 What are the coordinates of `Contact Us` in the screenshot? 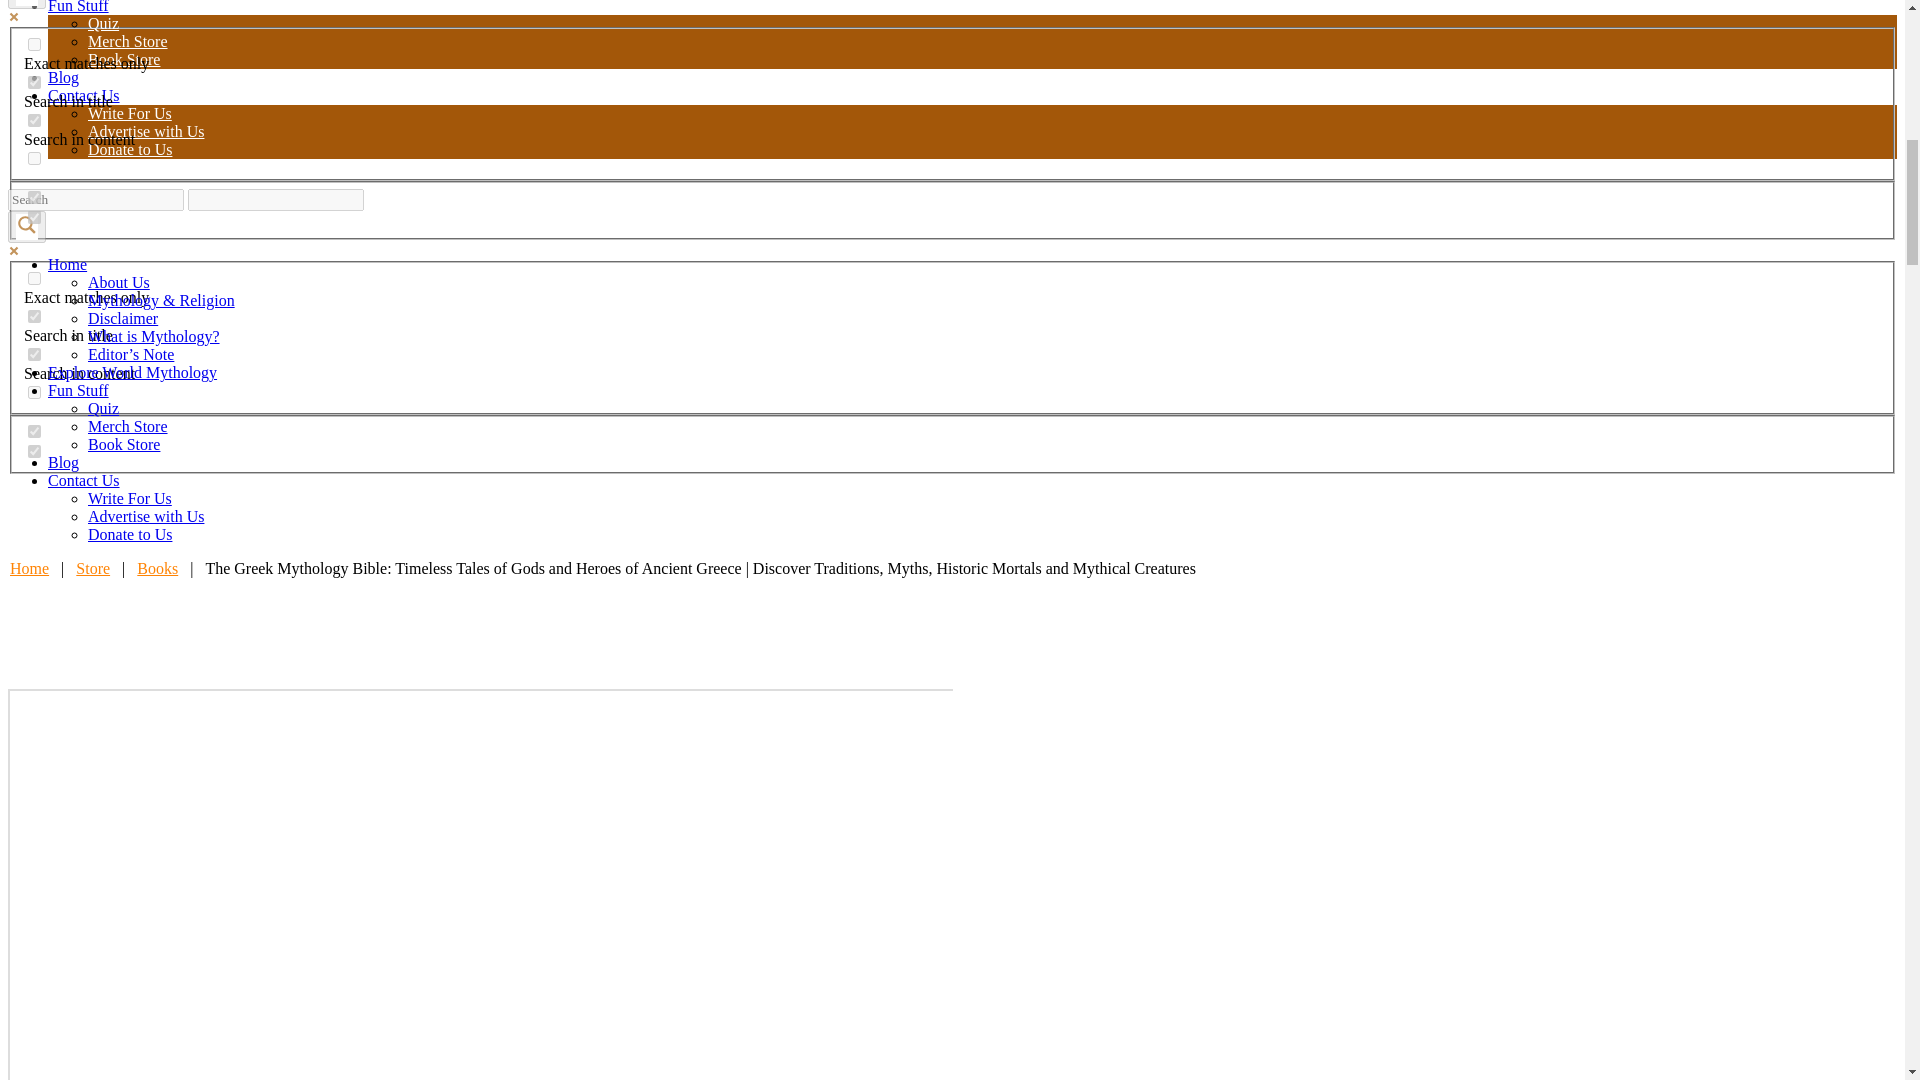 It's located at (84, 95).